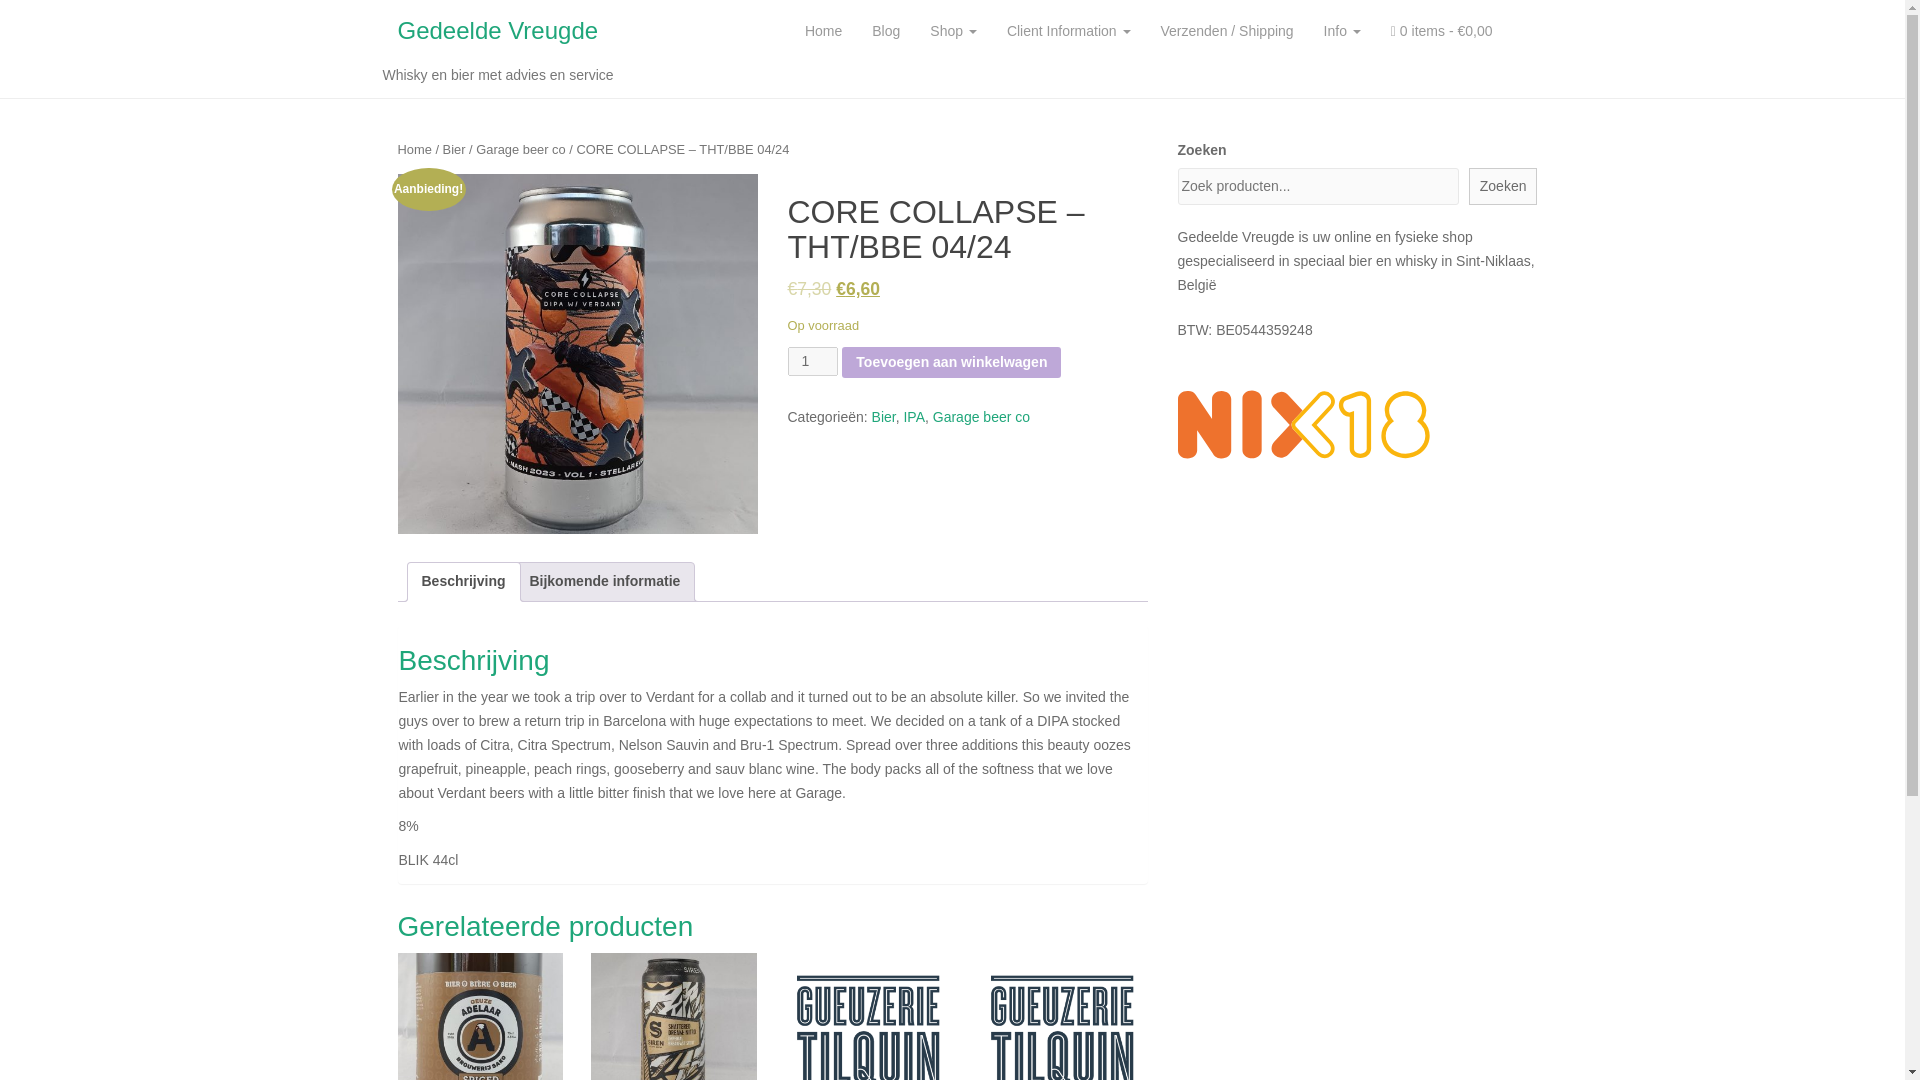 The height and width of the screenshot is (1080, 1920). I want to click on Toevoegen aan winkelwagen, so click(952, 362).